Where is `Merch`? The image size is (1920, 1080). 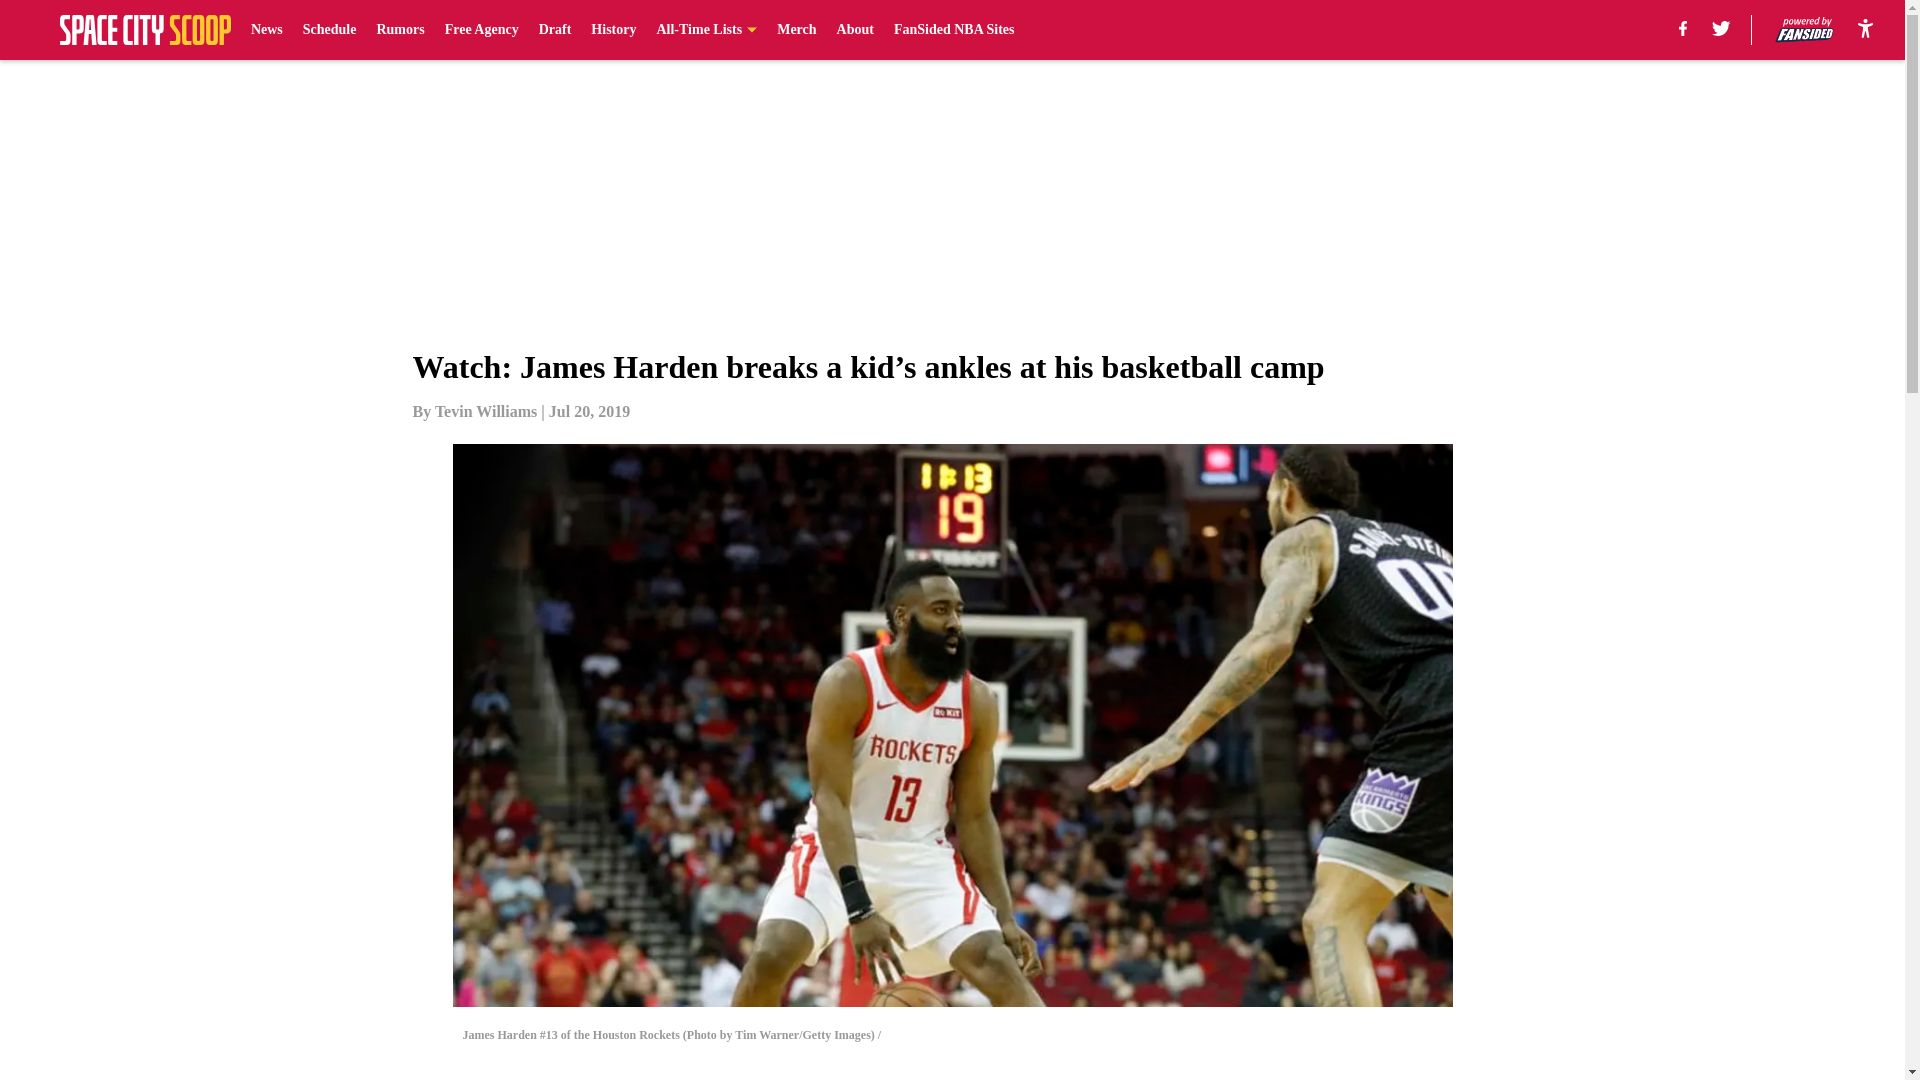
Merch is located at coordinates (796, 30).